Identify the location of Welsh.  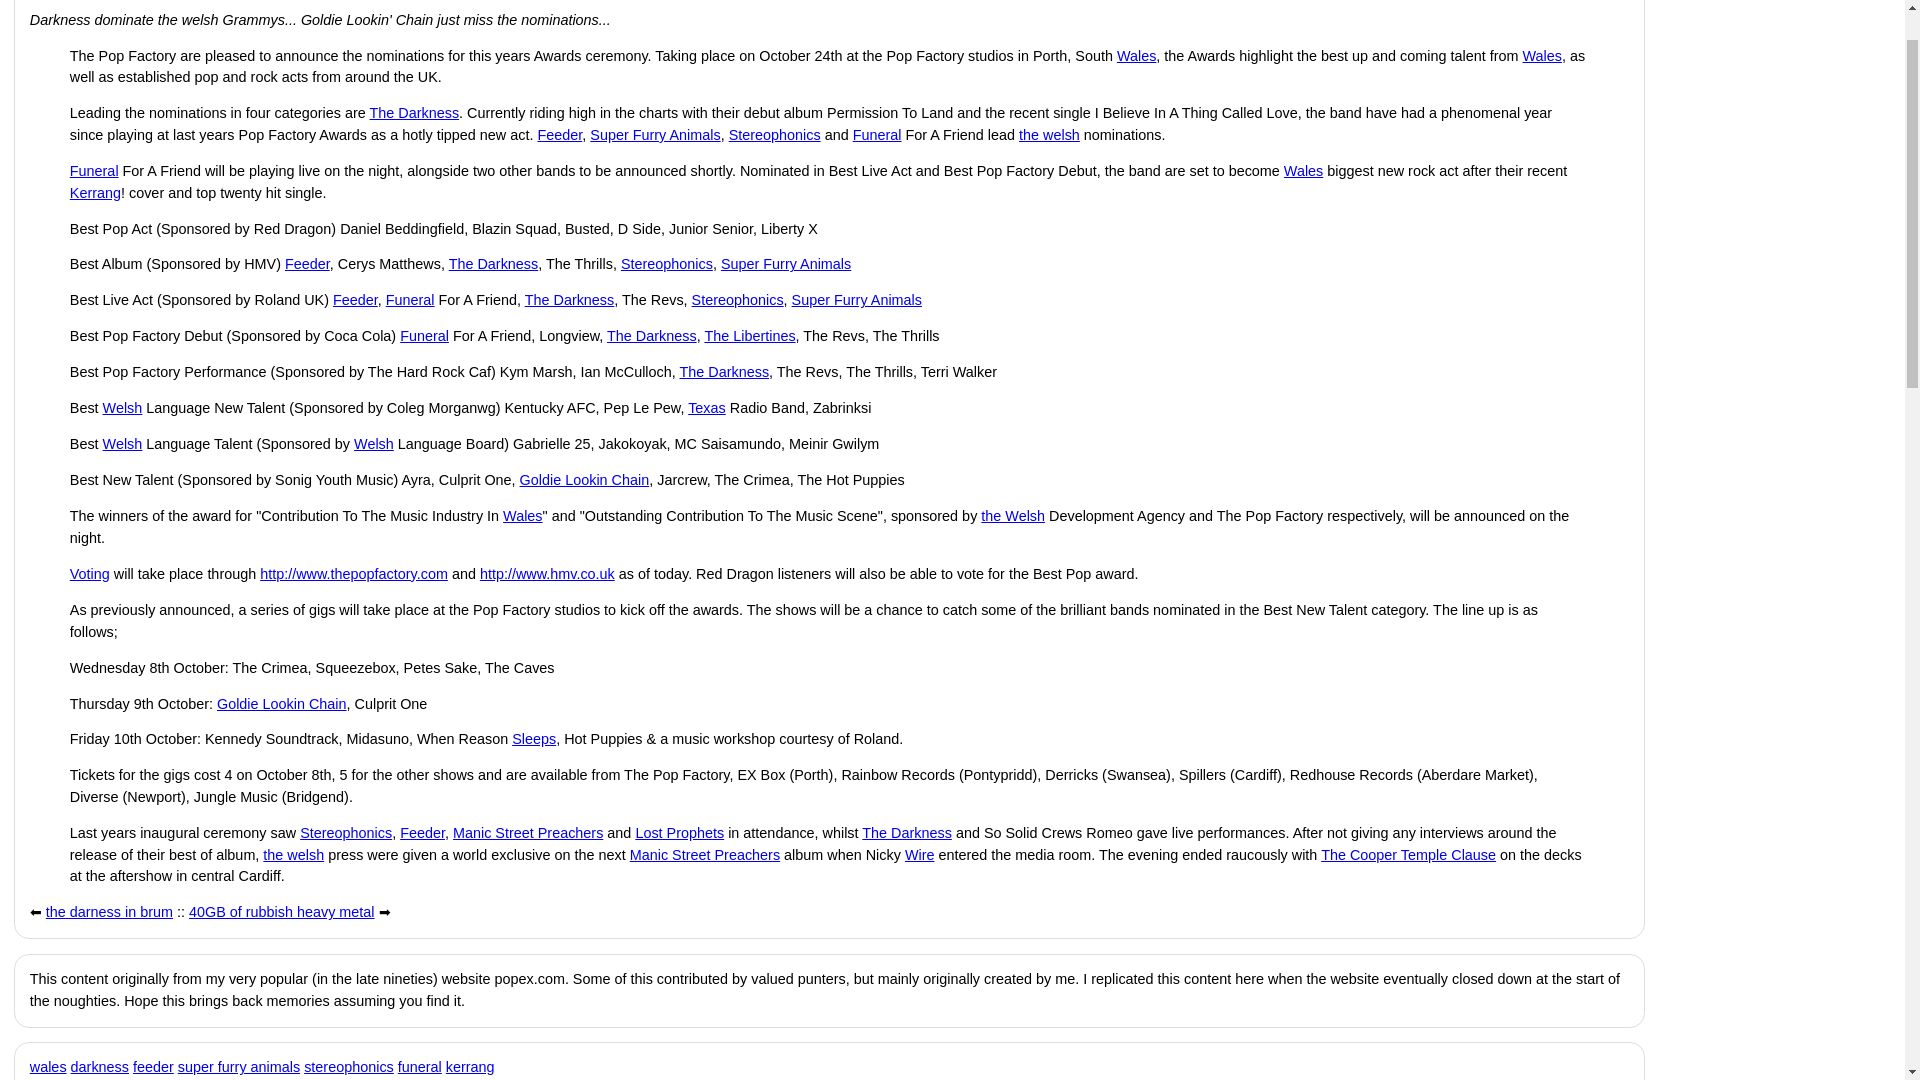
(122, 407).